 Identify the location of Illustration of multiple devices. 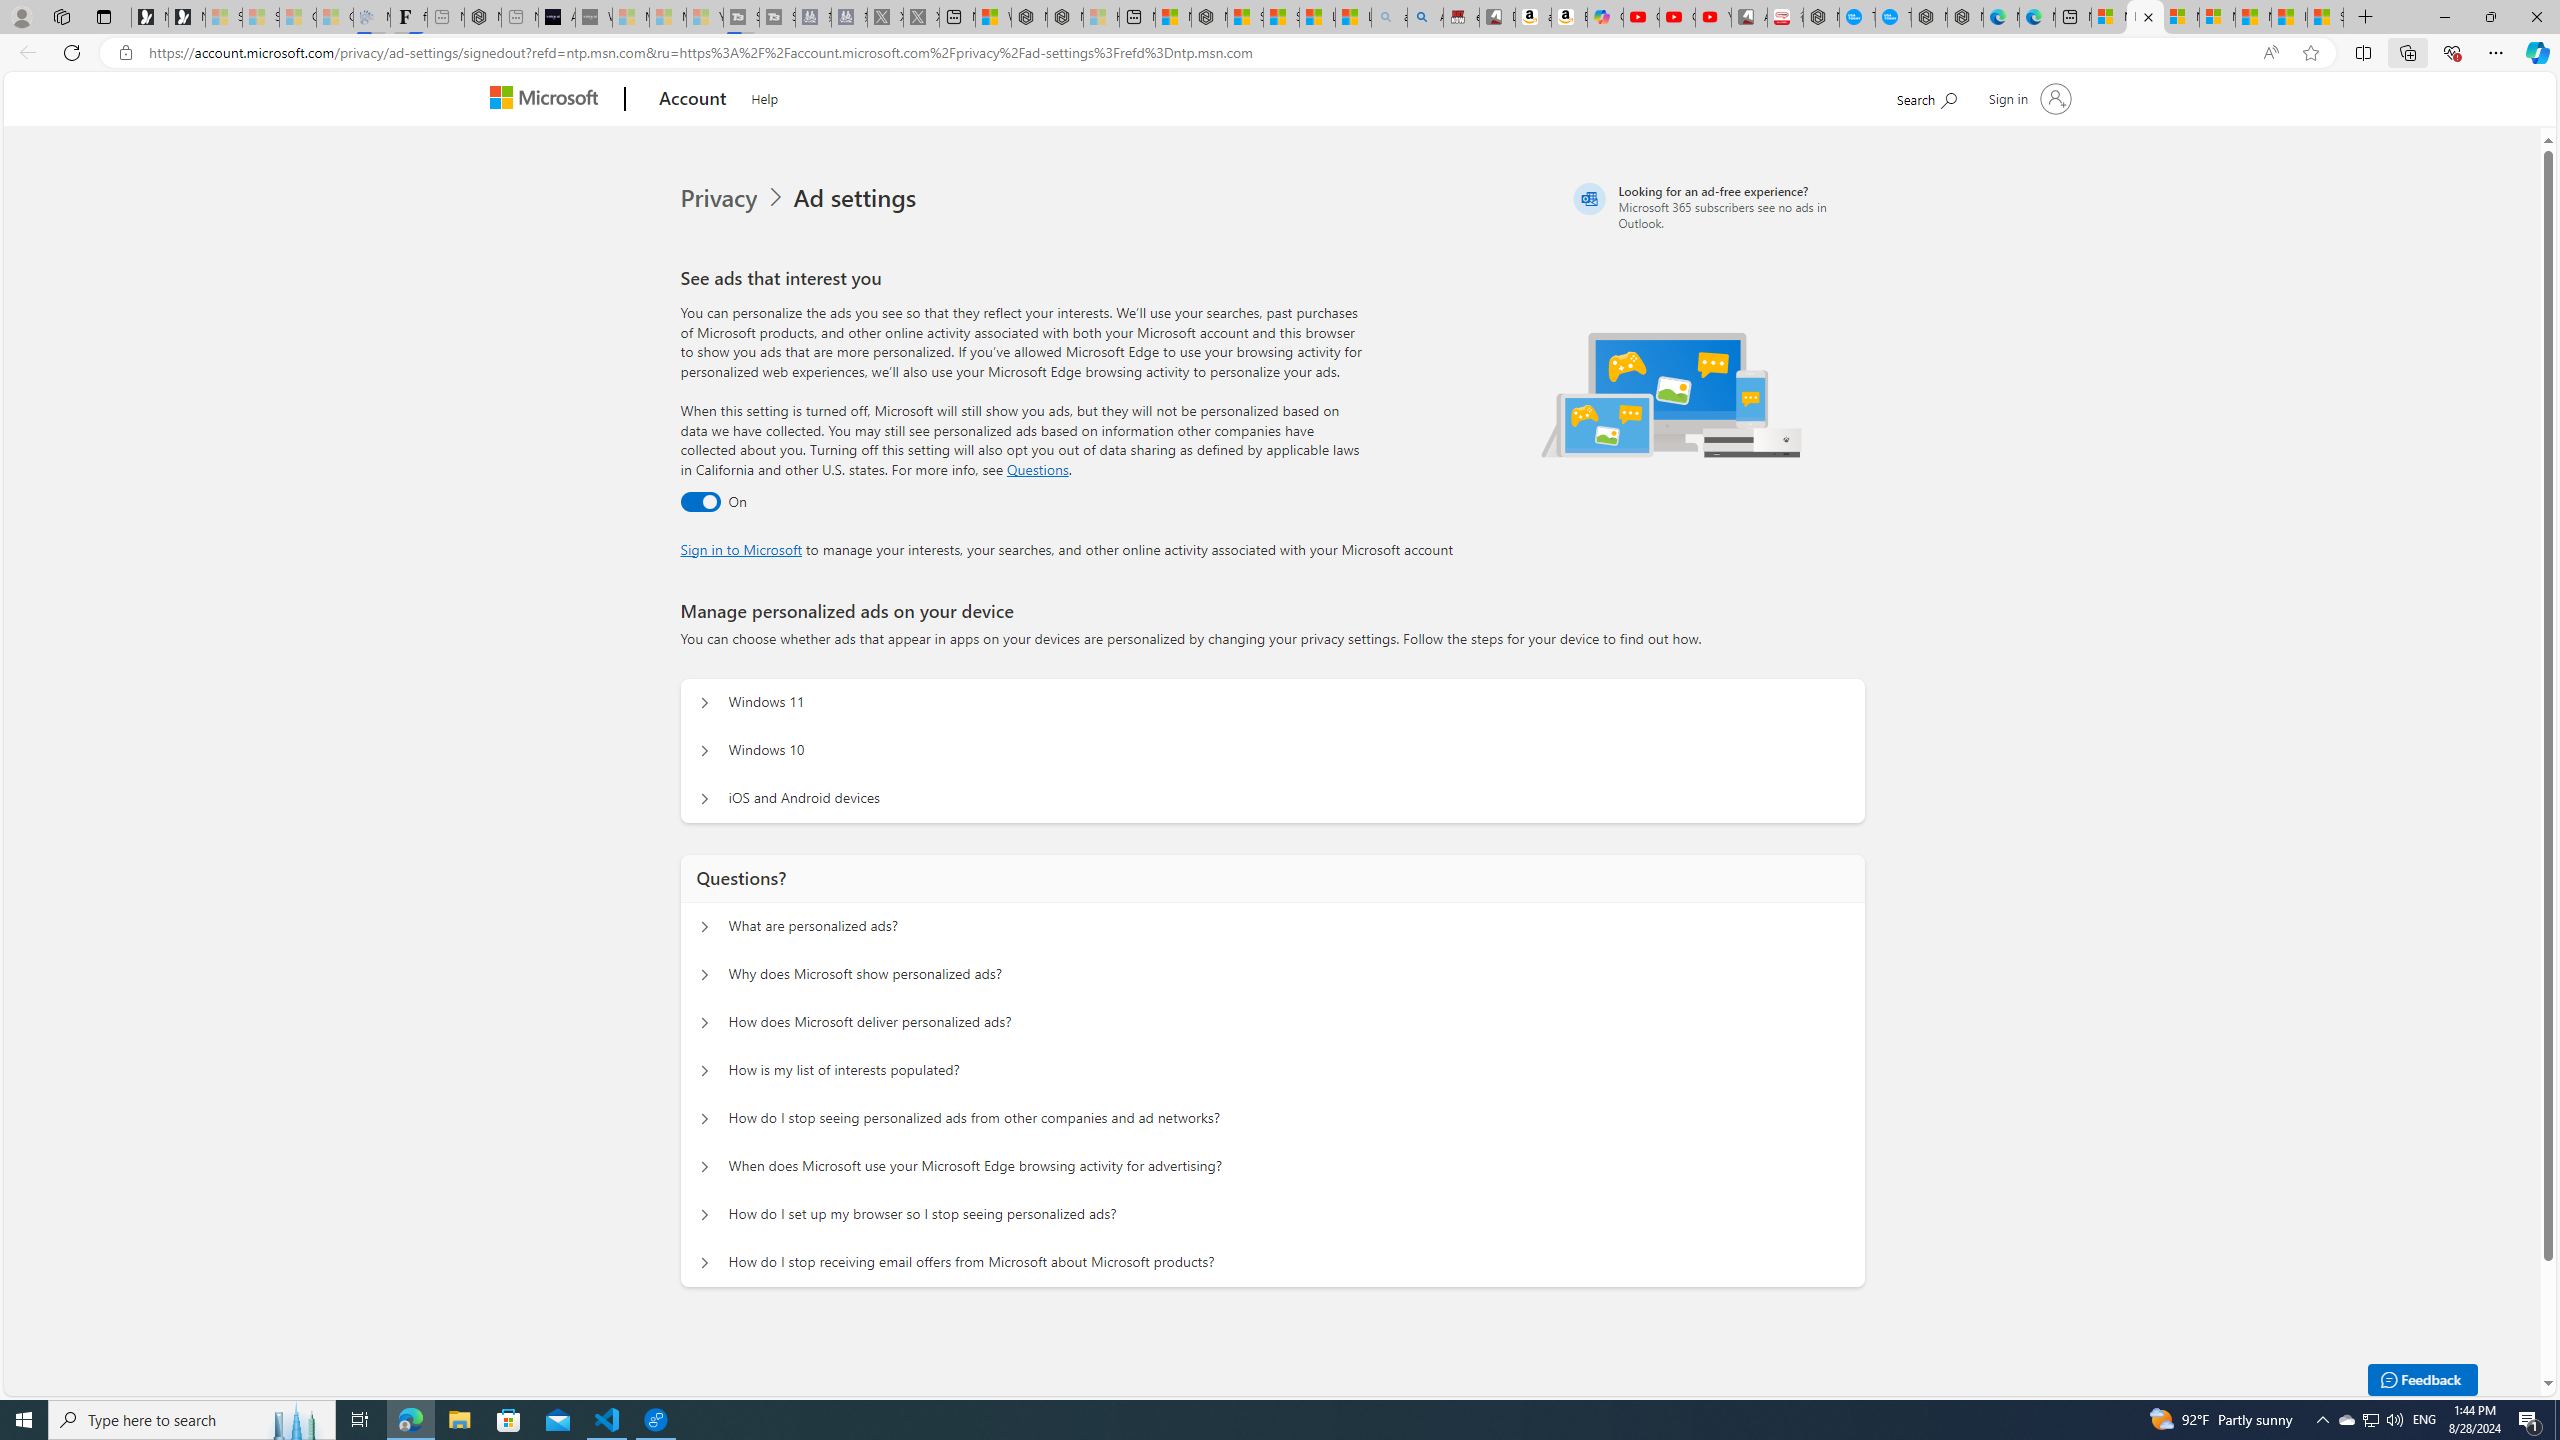
(1672, 394).